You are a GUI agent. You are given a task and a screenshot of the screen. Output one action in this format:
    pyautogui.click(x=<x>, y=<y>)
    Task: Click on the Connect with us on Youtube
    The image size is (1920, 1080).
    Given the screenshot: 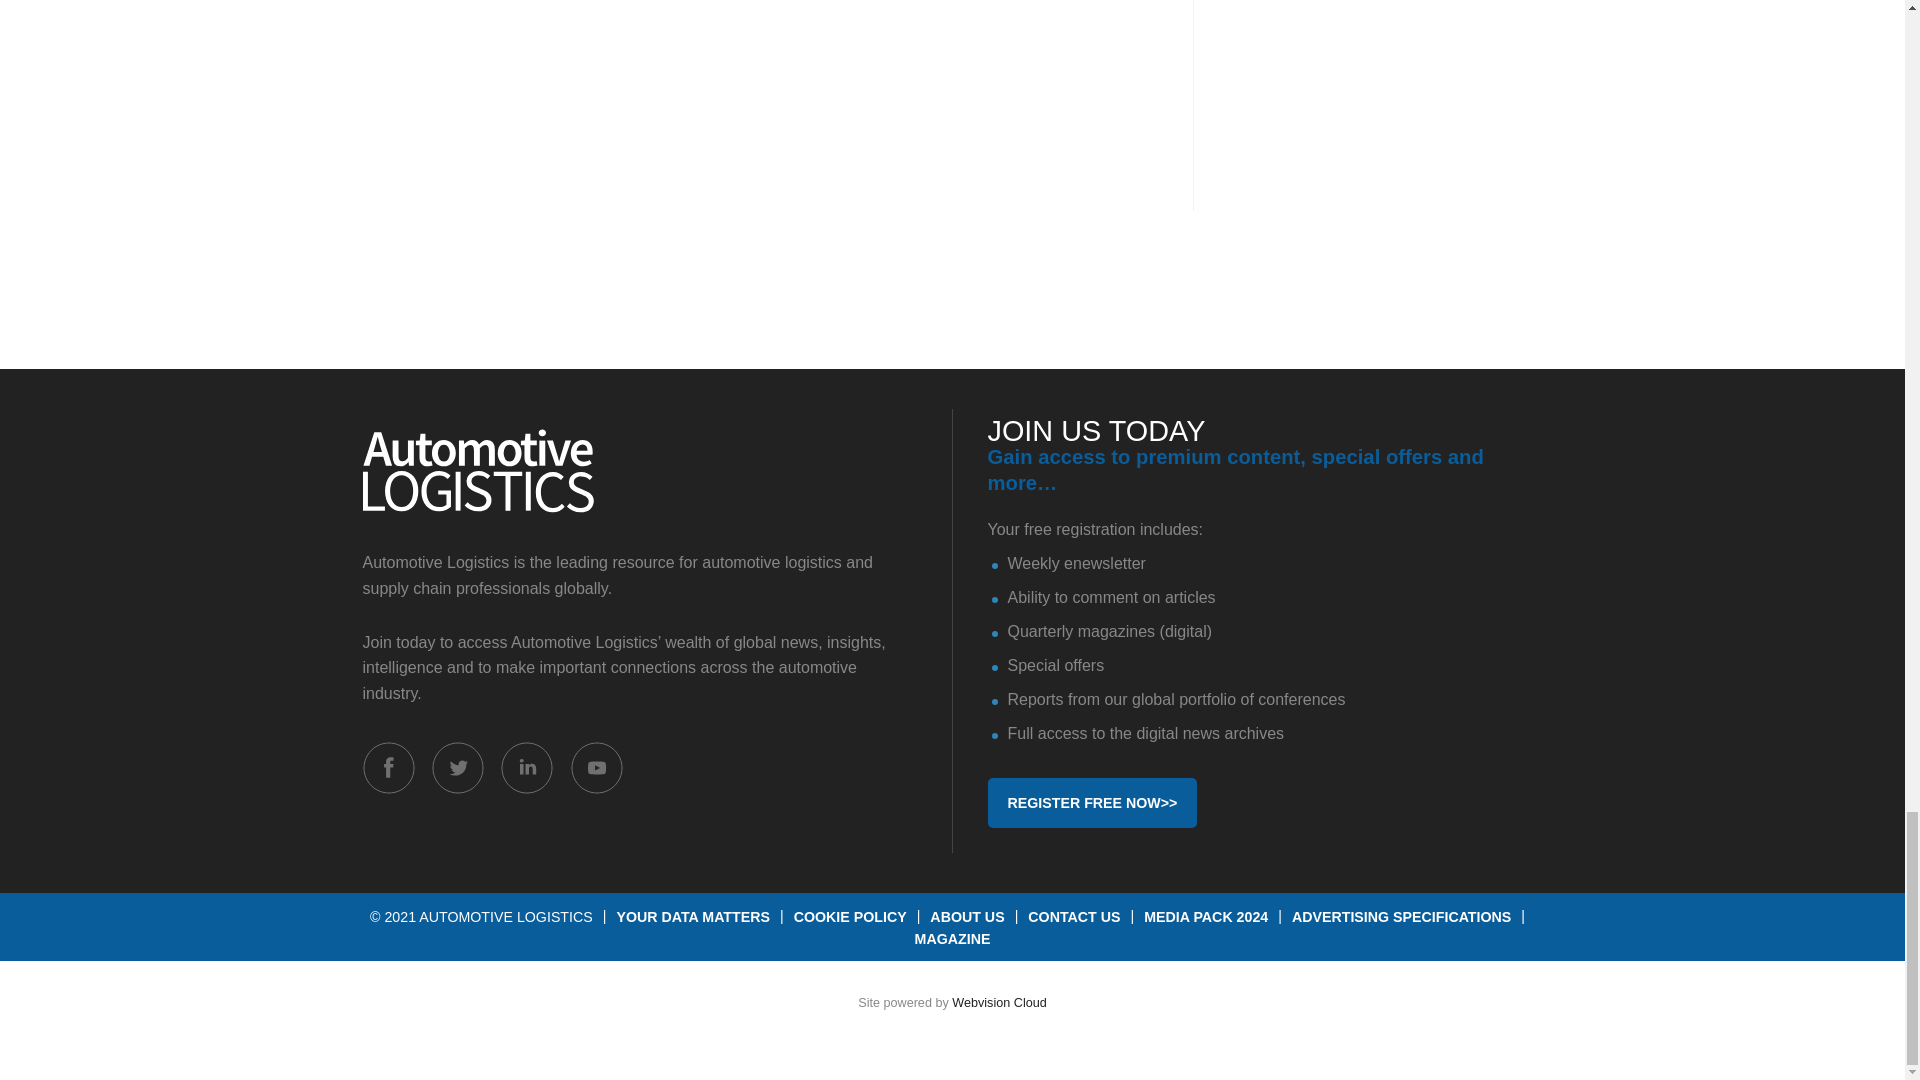 What is the action you would take?
    pyautogui.click(x=596, y=766)
    